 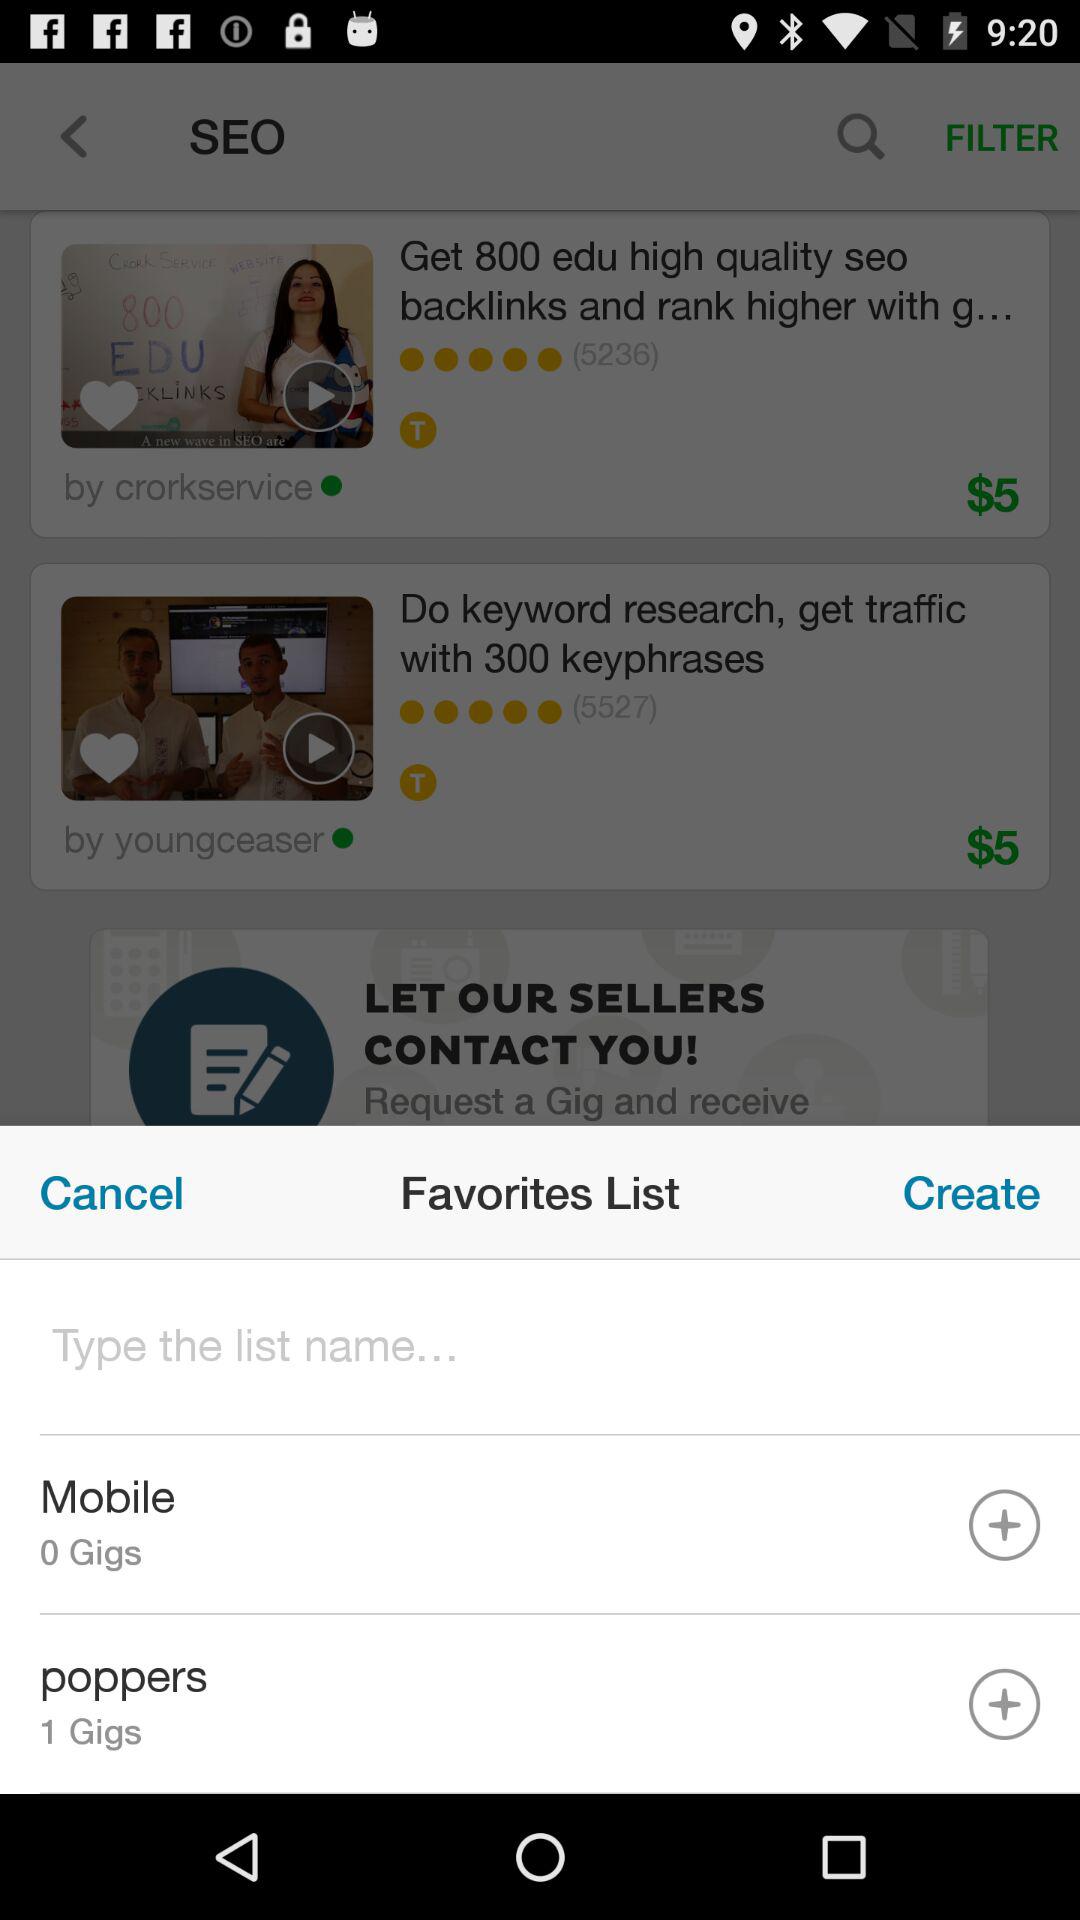 I want to click on list title input box, so click(x=540, y=1348).